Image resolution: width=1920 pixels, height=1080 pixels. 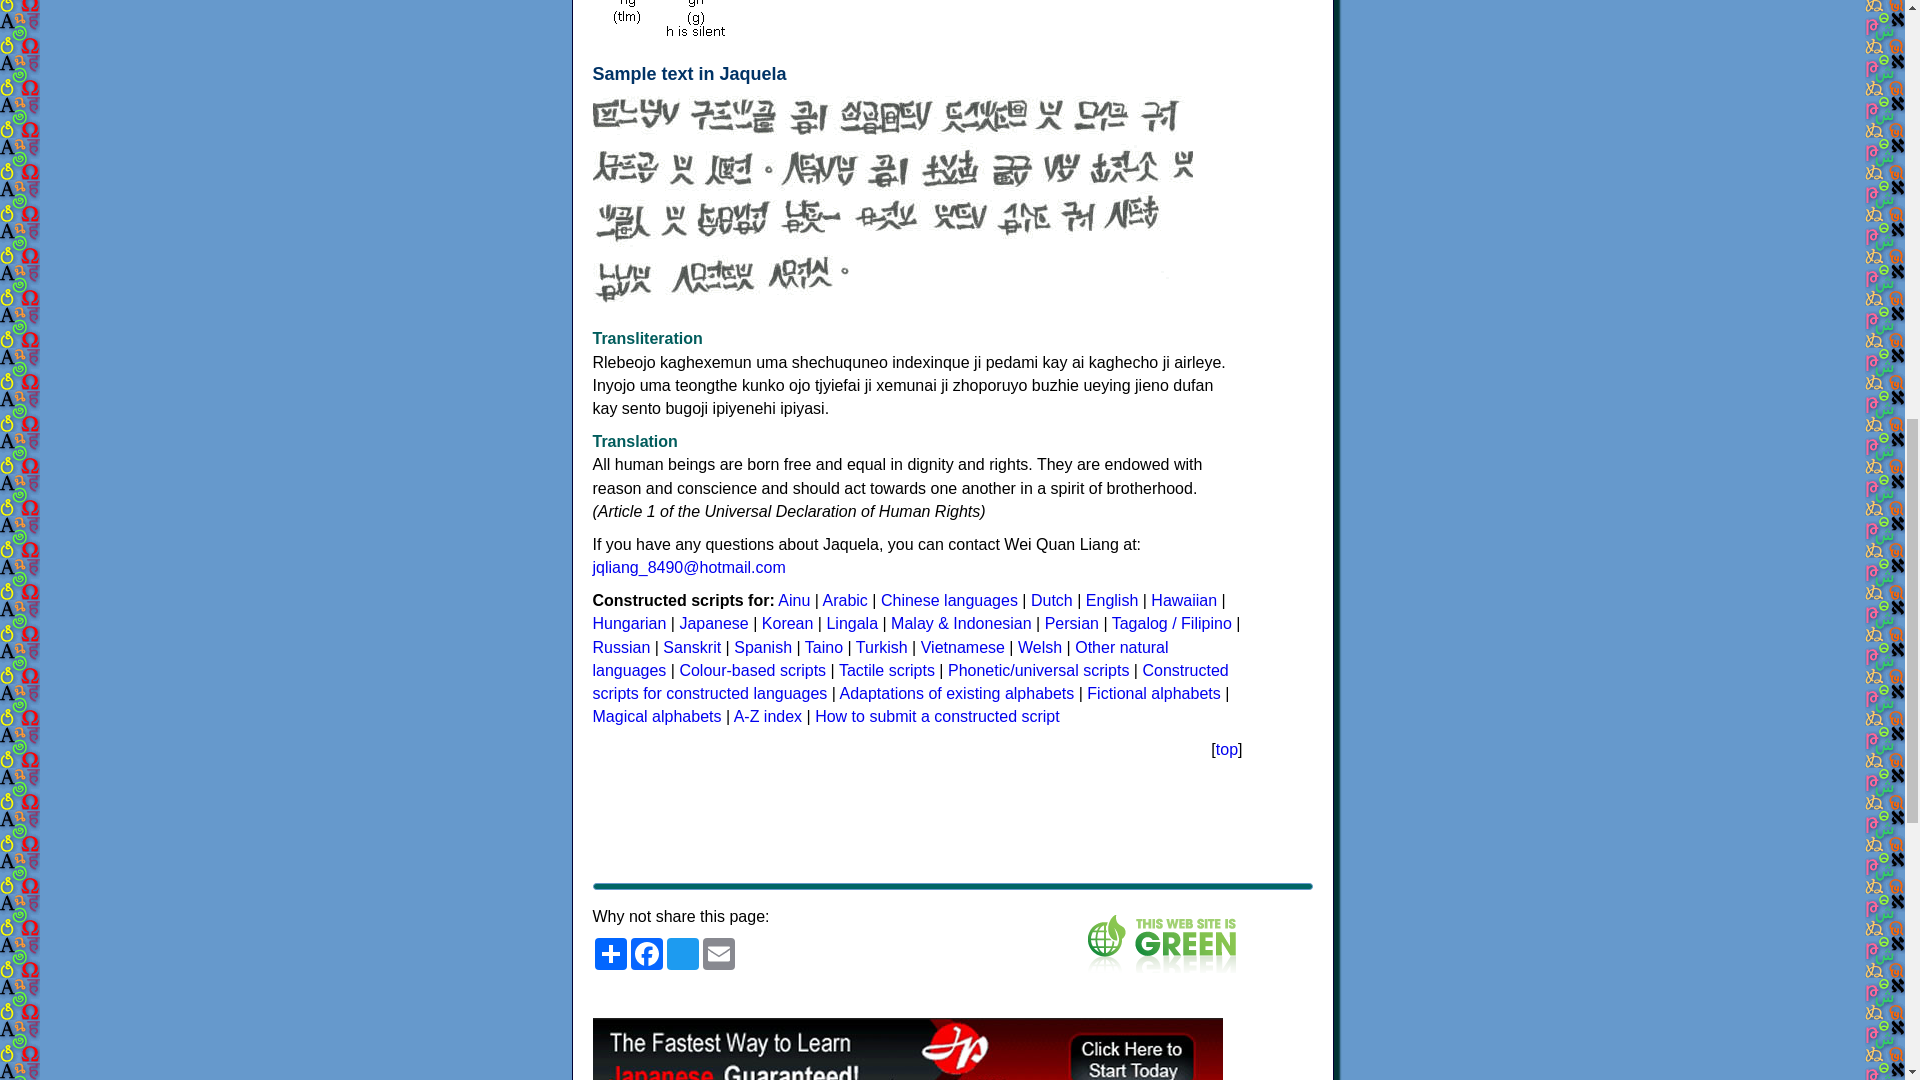 What do you see at coordinates (887, 670) in the screenshot?
I see `Tactile scripts` at bounding box center [887, 670].